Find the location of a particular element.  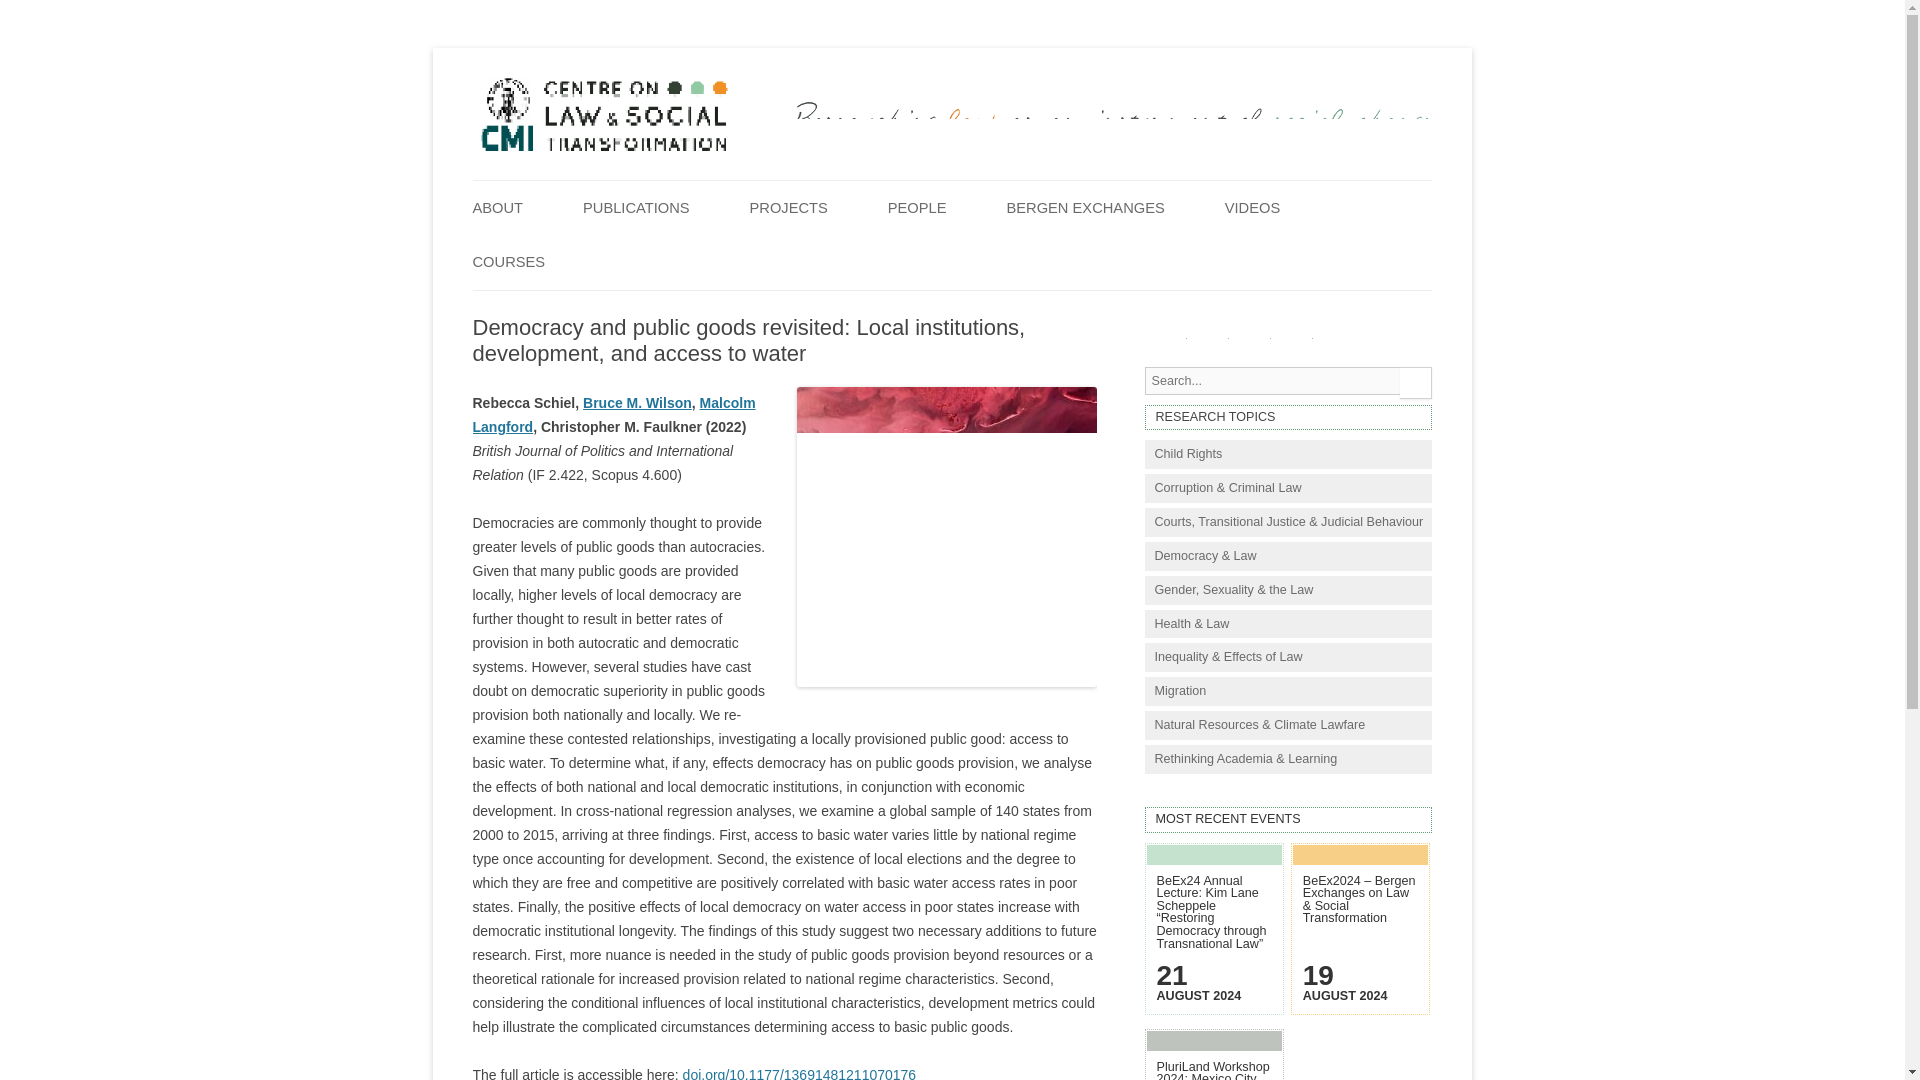

Search is located at coordinates (1416, 382).